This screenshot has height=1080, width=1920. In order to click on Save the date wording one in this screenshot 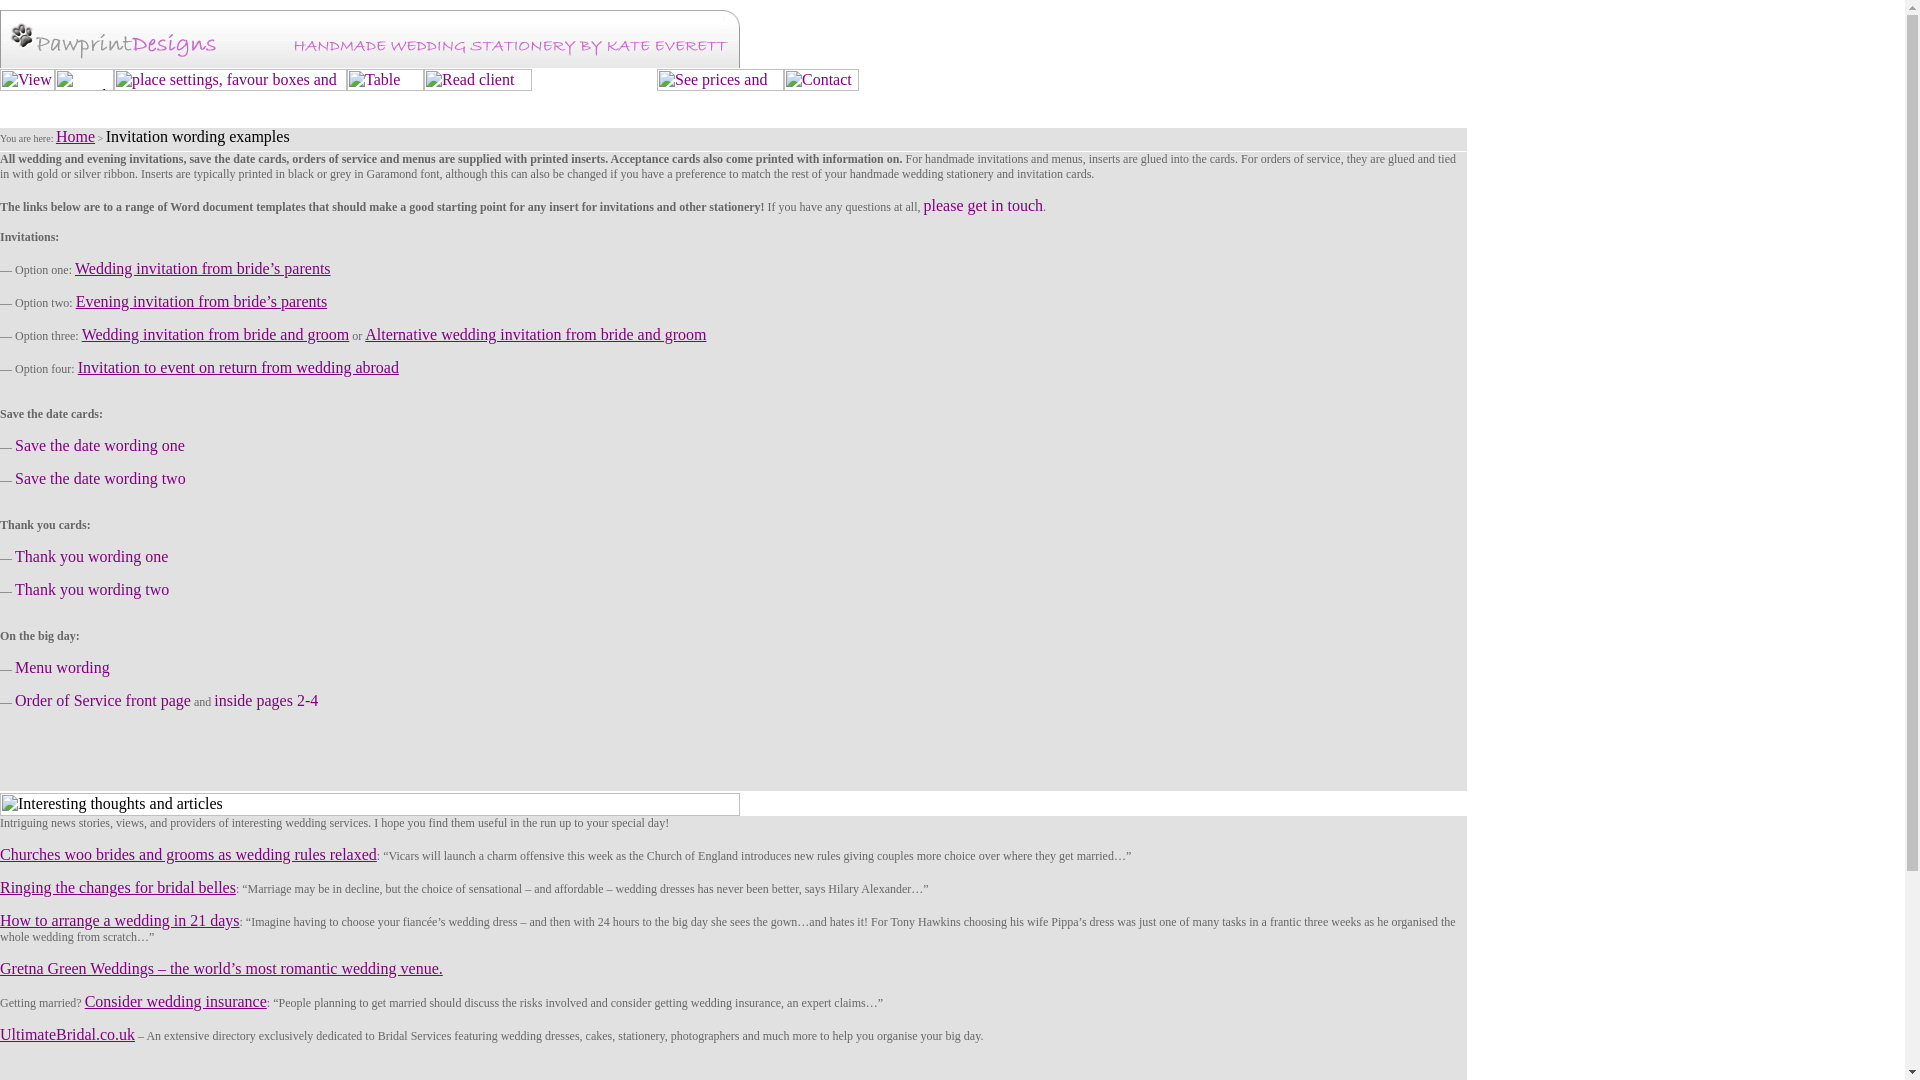, I will do `click(100, 445)`.